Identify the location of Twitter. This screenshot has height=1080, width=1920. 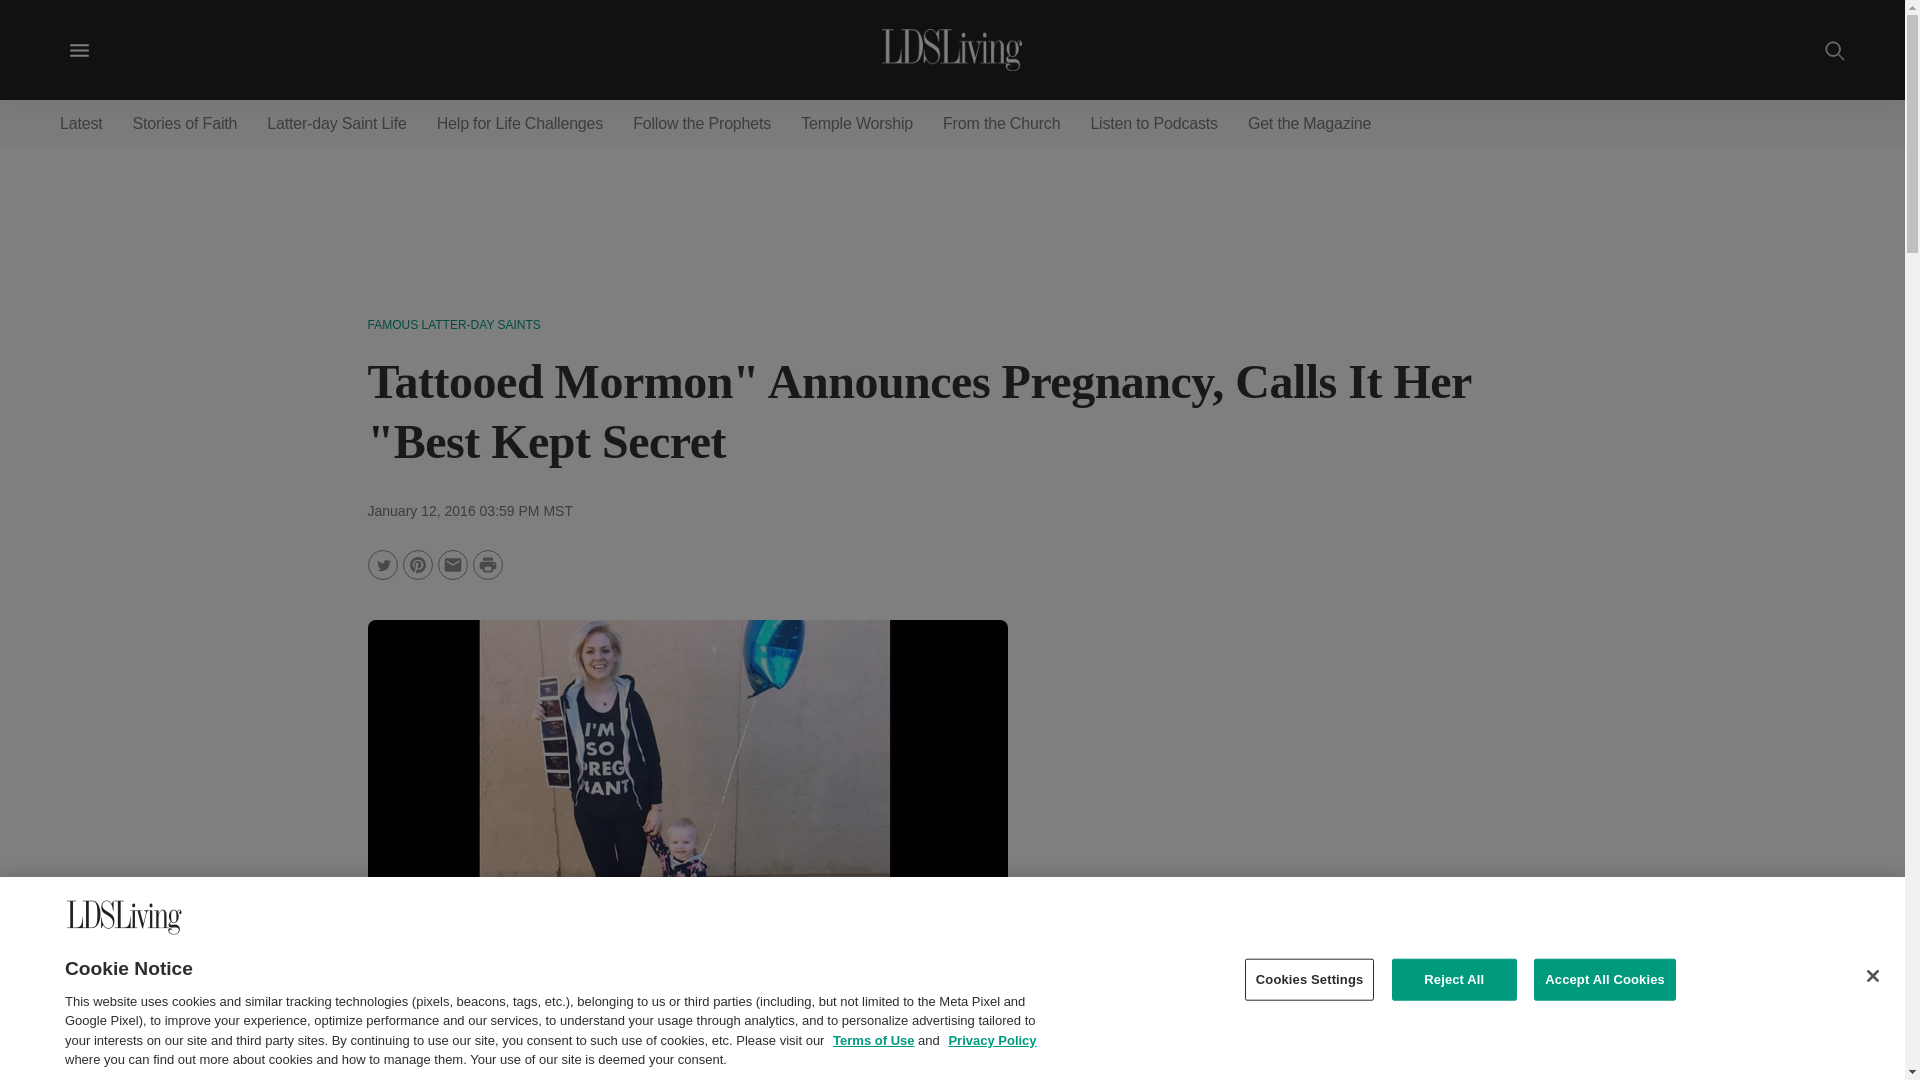
(382, 564).